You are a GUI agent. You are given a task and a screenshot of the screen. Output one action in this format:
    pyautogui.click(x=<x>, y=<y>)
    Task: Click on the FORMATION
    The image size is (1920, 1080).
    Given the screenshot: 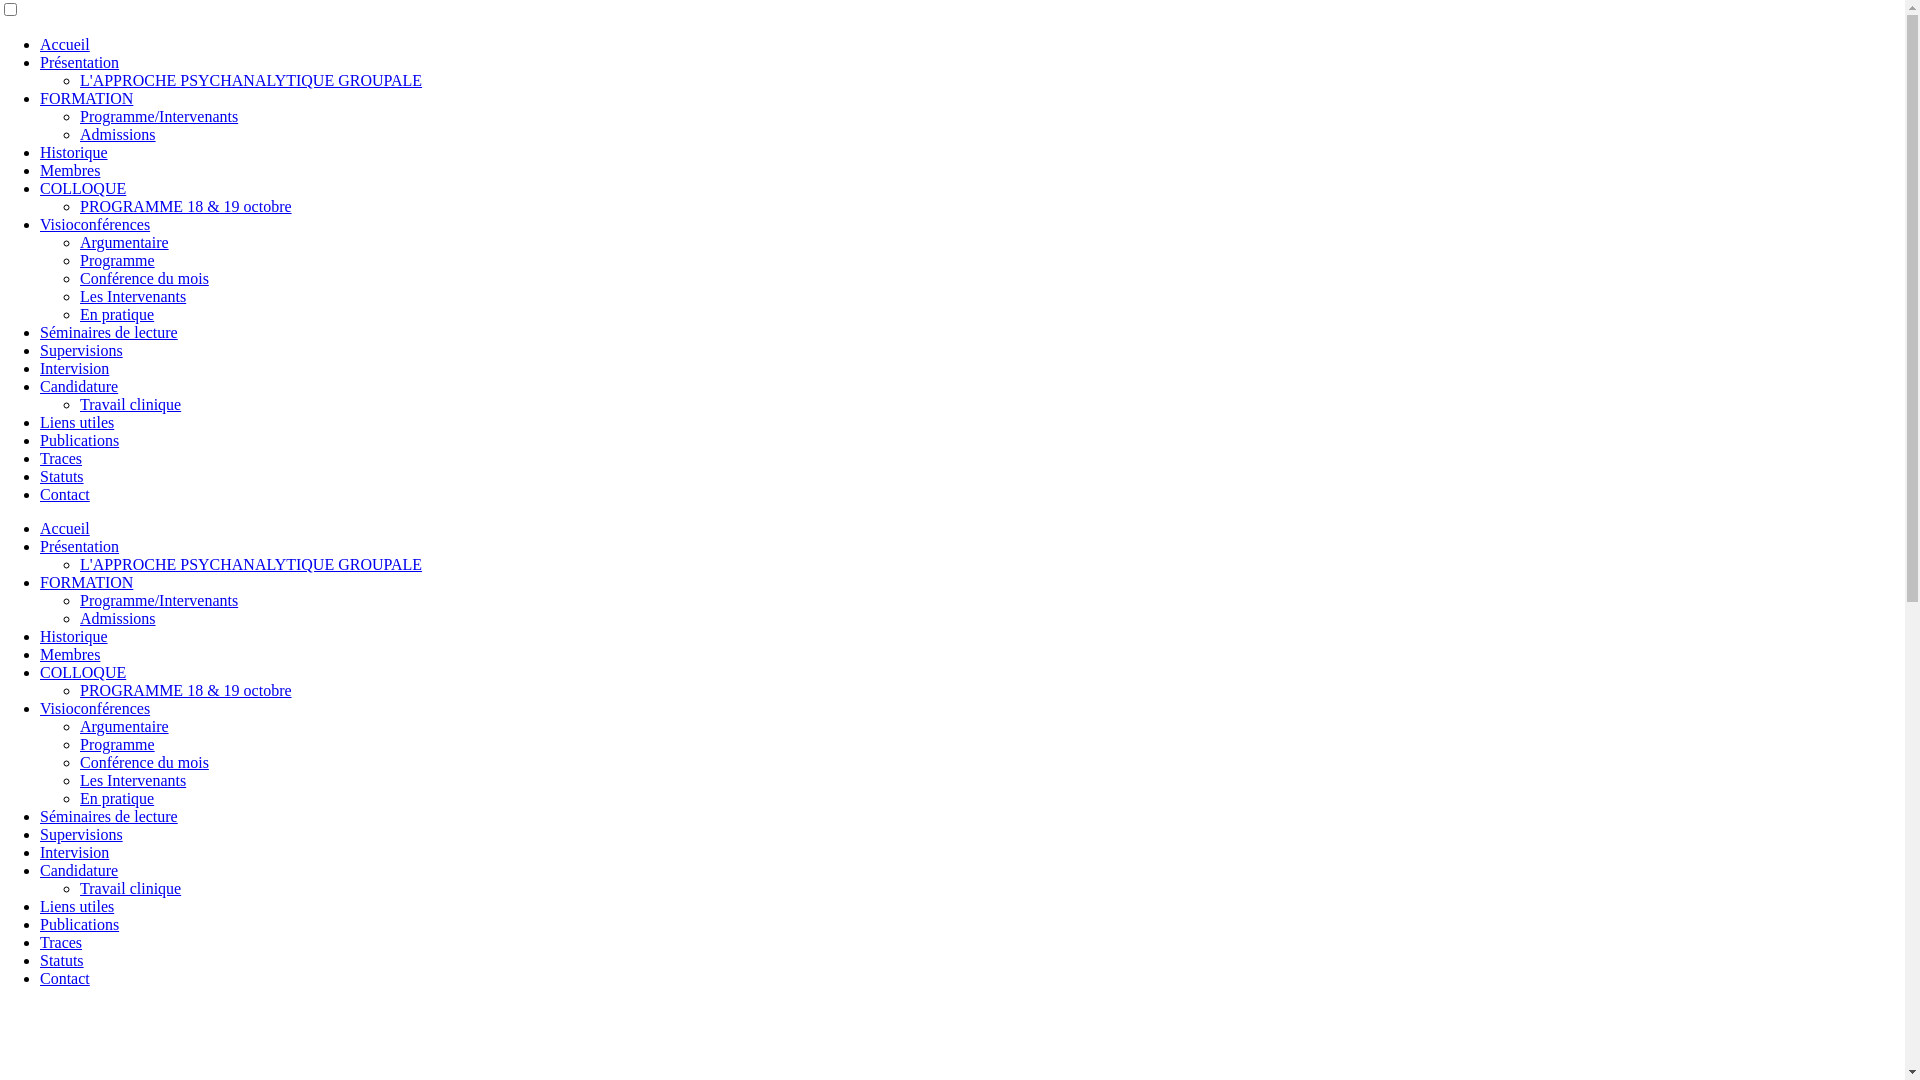 What is the action you would take?
    pyautogui.click(x=86, y=98)
    